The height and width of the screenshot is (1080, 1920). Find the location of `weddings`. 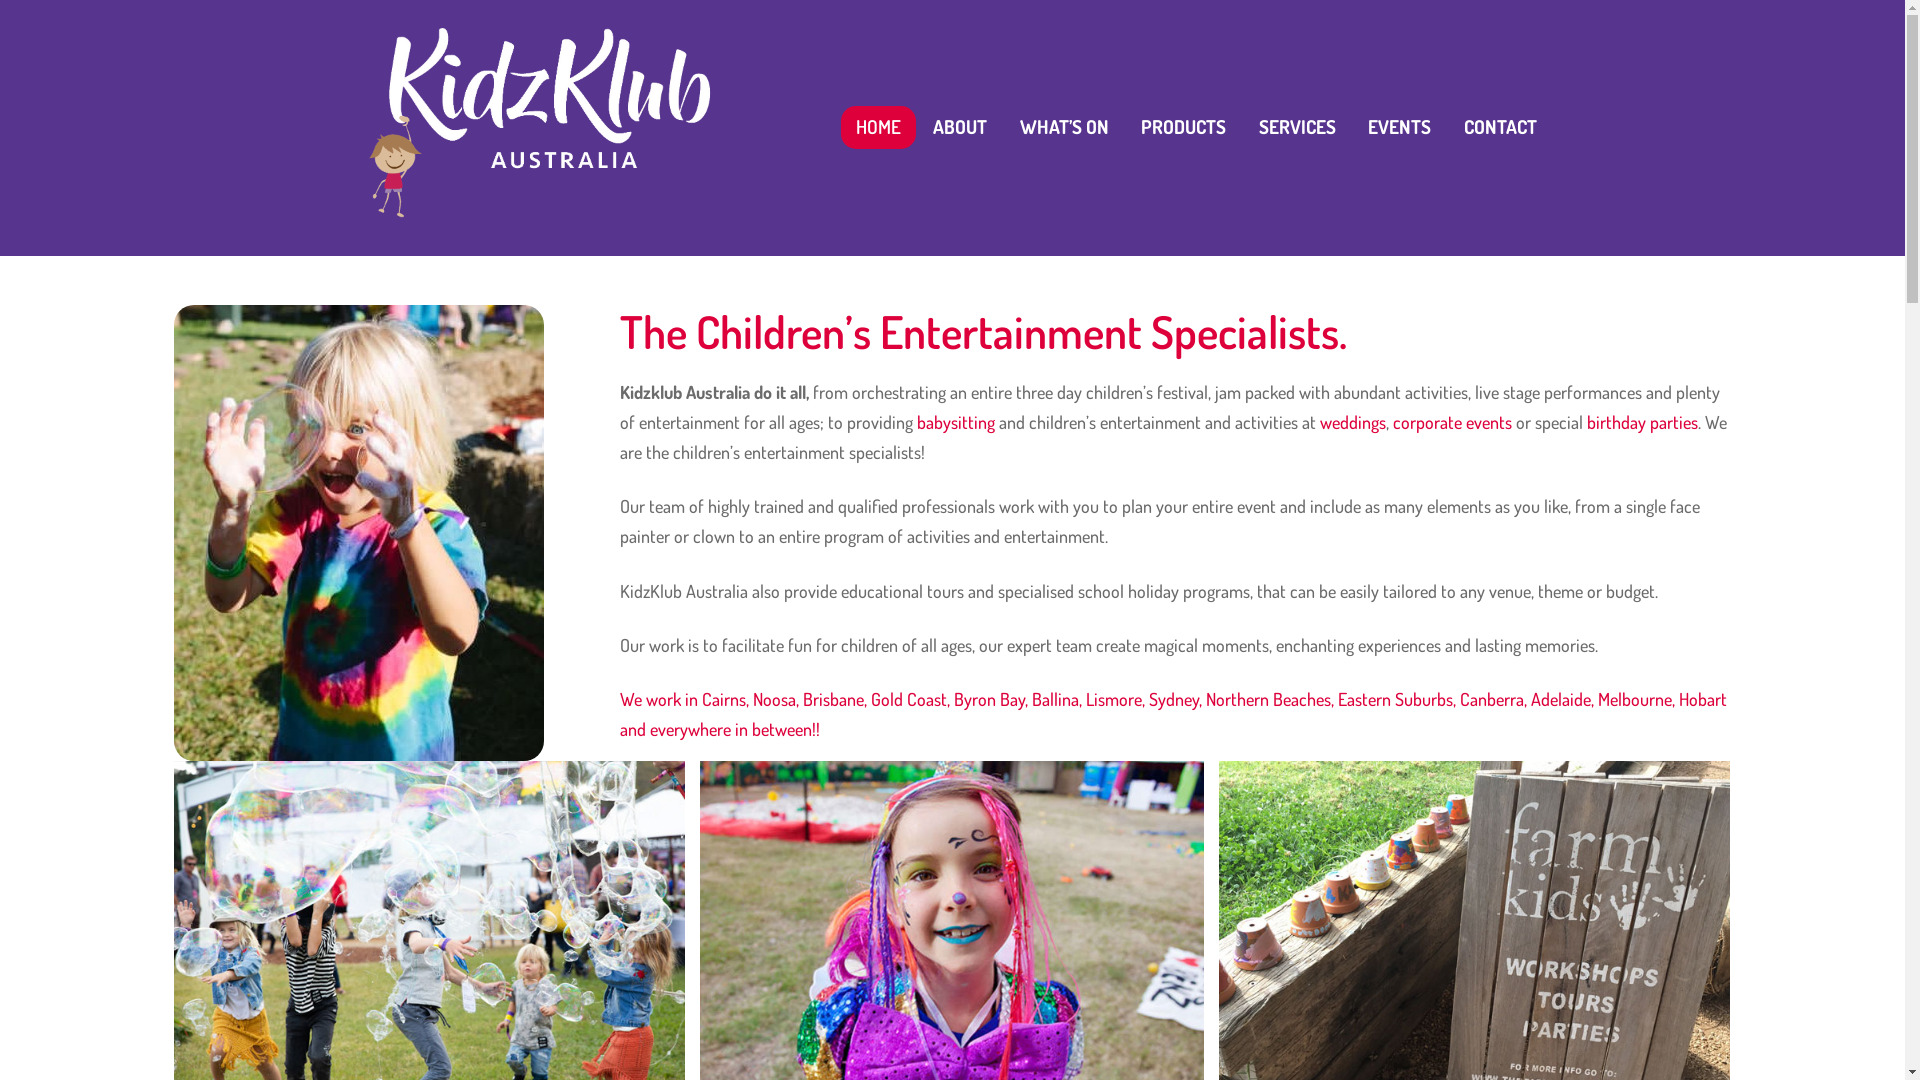

weddings is located at coordinates (1353, 422).